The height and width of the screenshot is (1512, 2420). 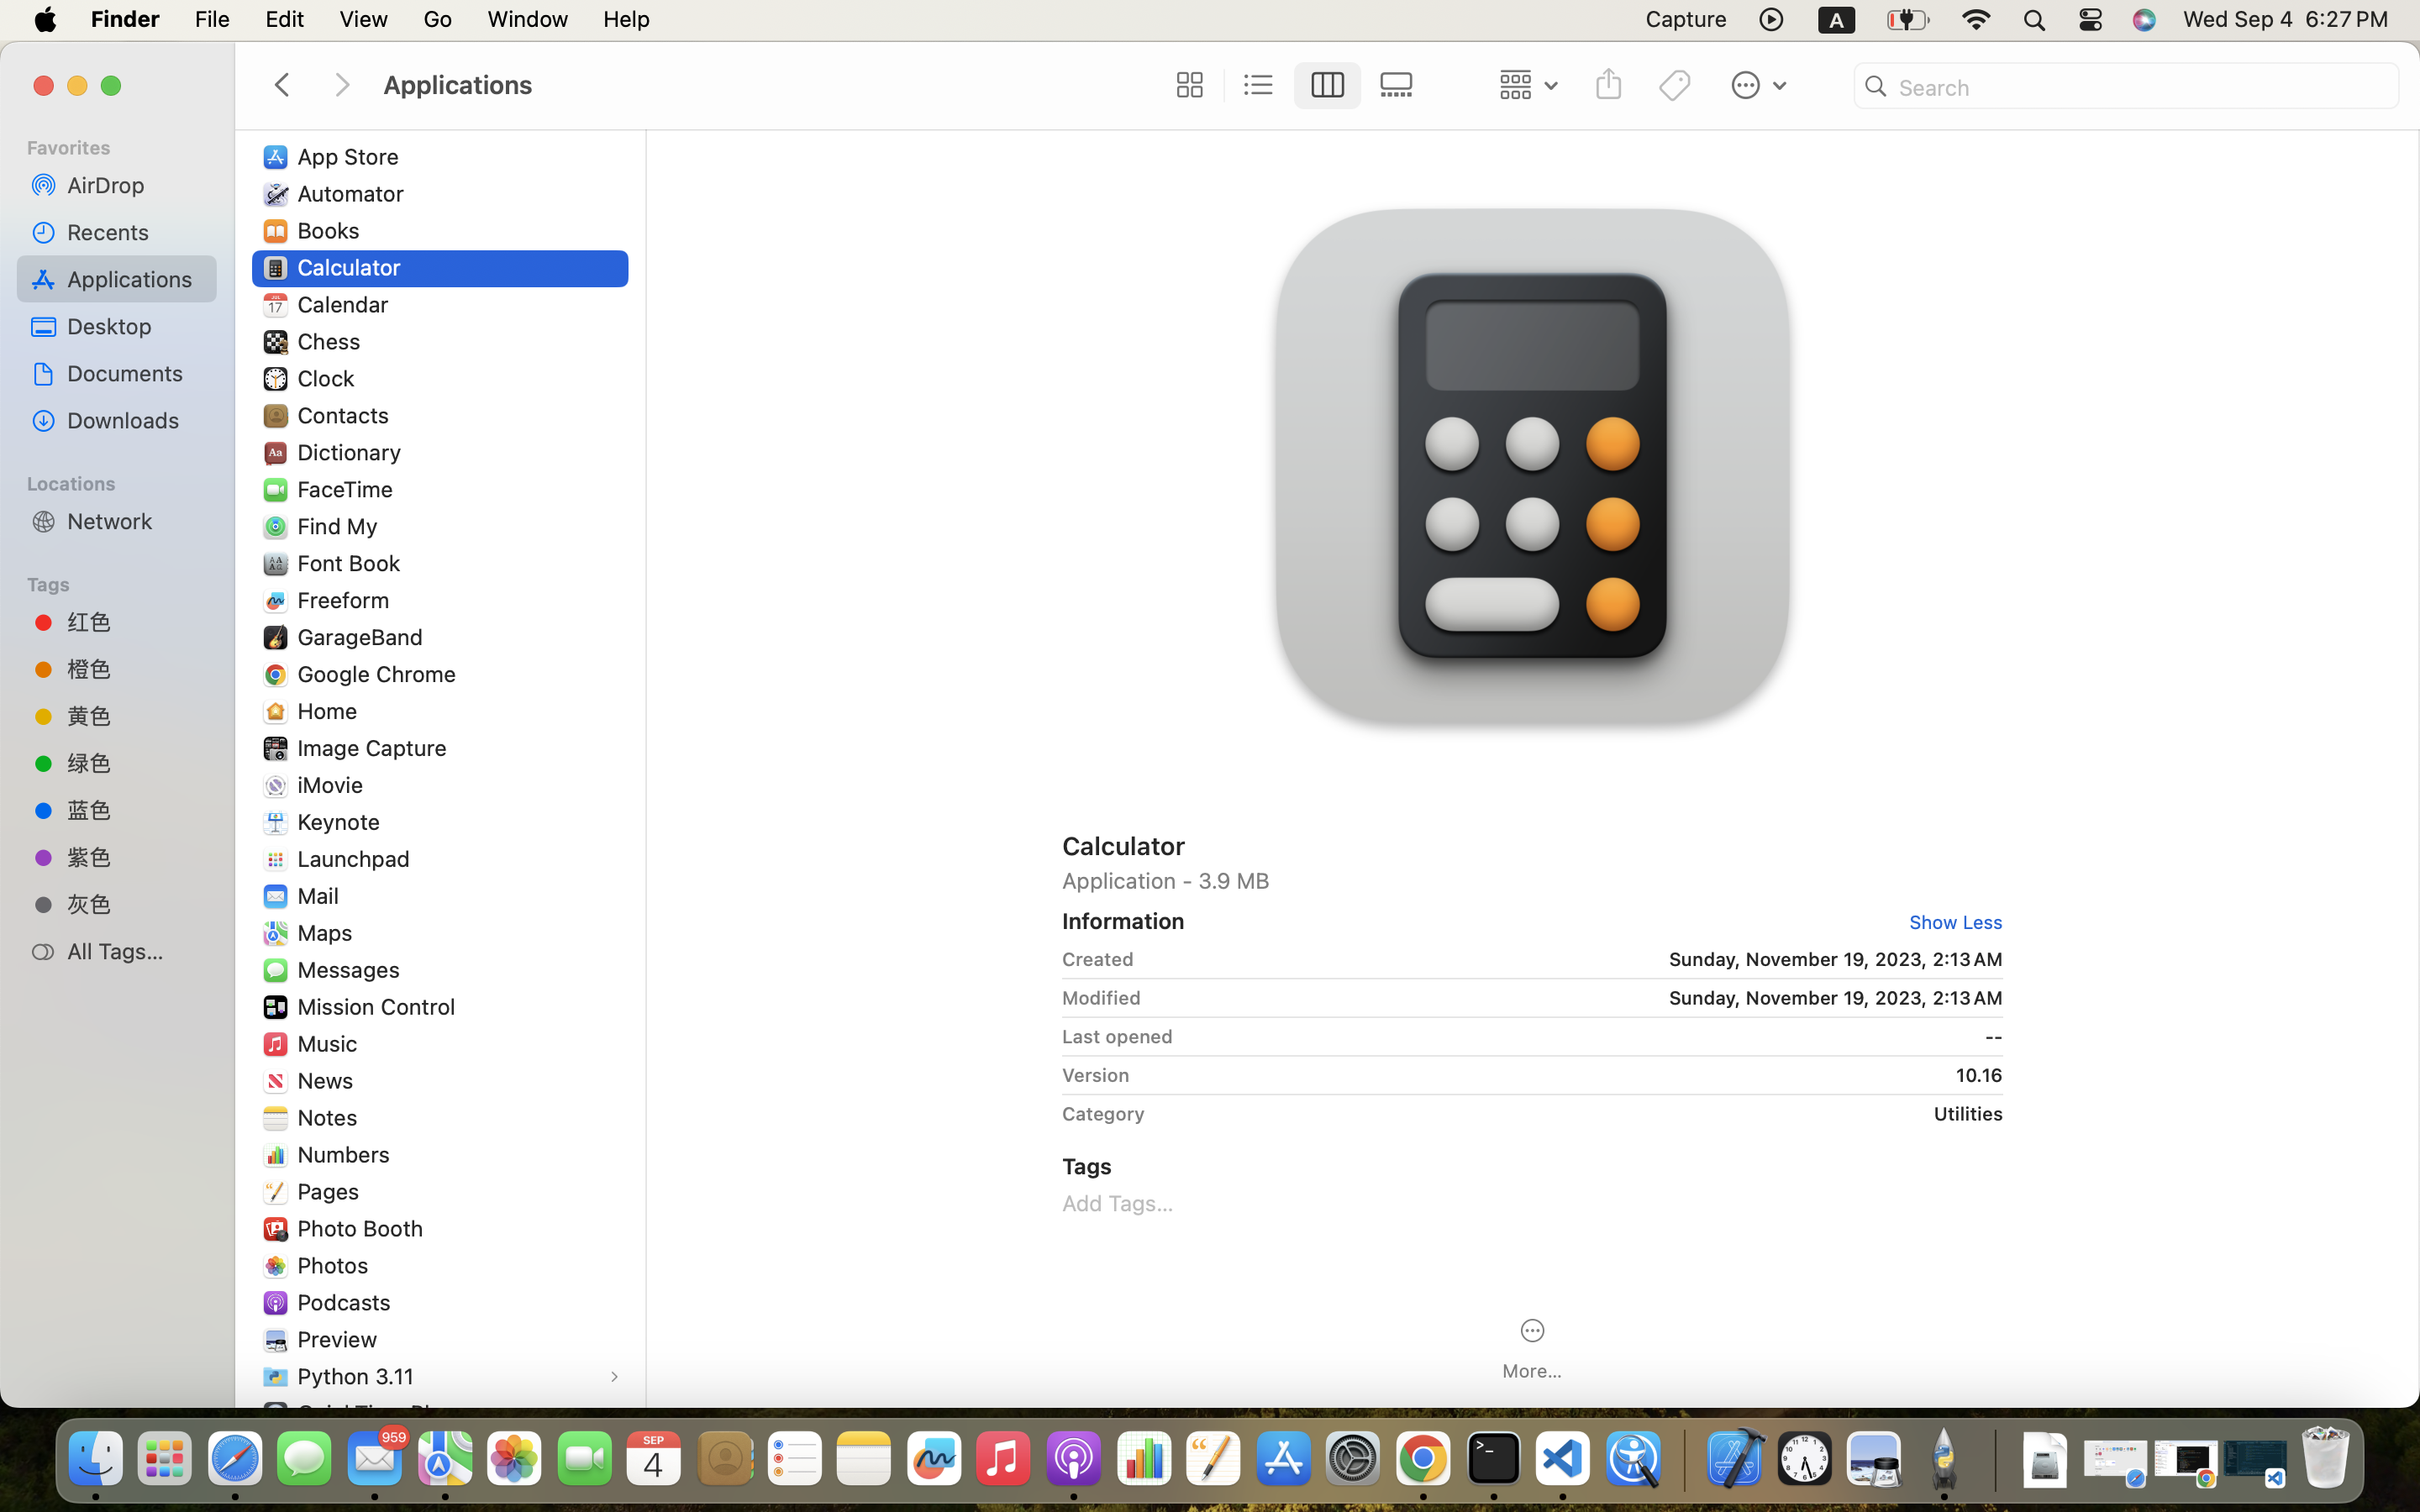 What do you see at coordinates (763, 86) in the screenshot?
I see `Applications` at bounding box center [763, 86].